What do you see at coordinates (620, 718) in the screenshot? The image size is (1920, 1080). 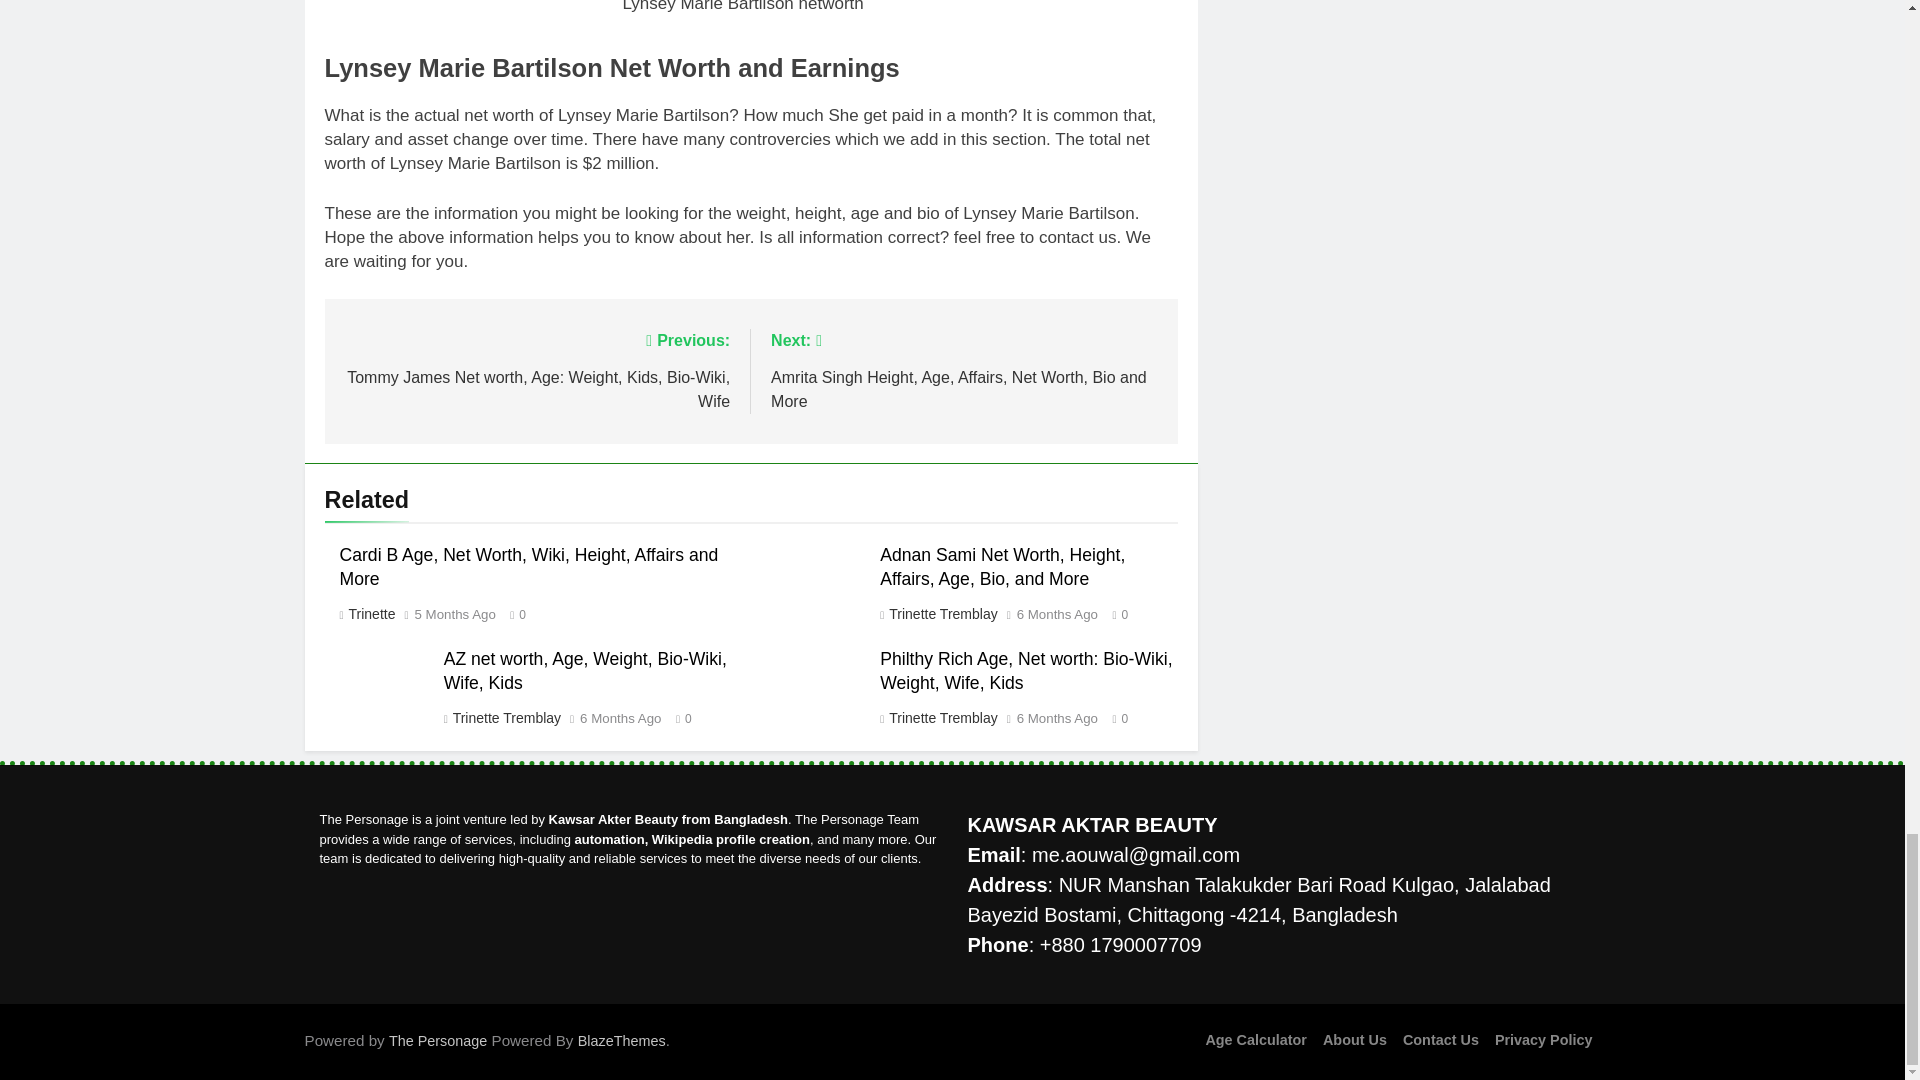 I see `6 Months Ago` at bounding box center [620, 718].